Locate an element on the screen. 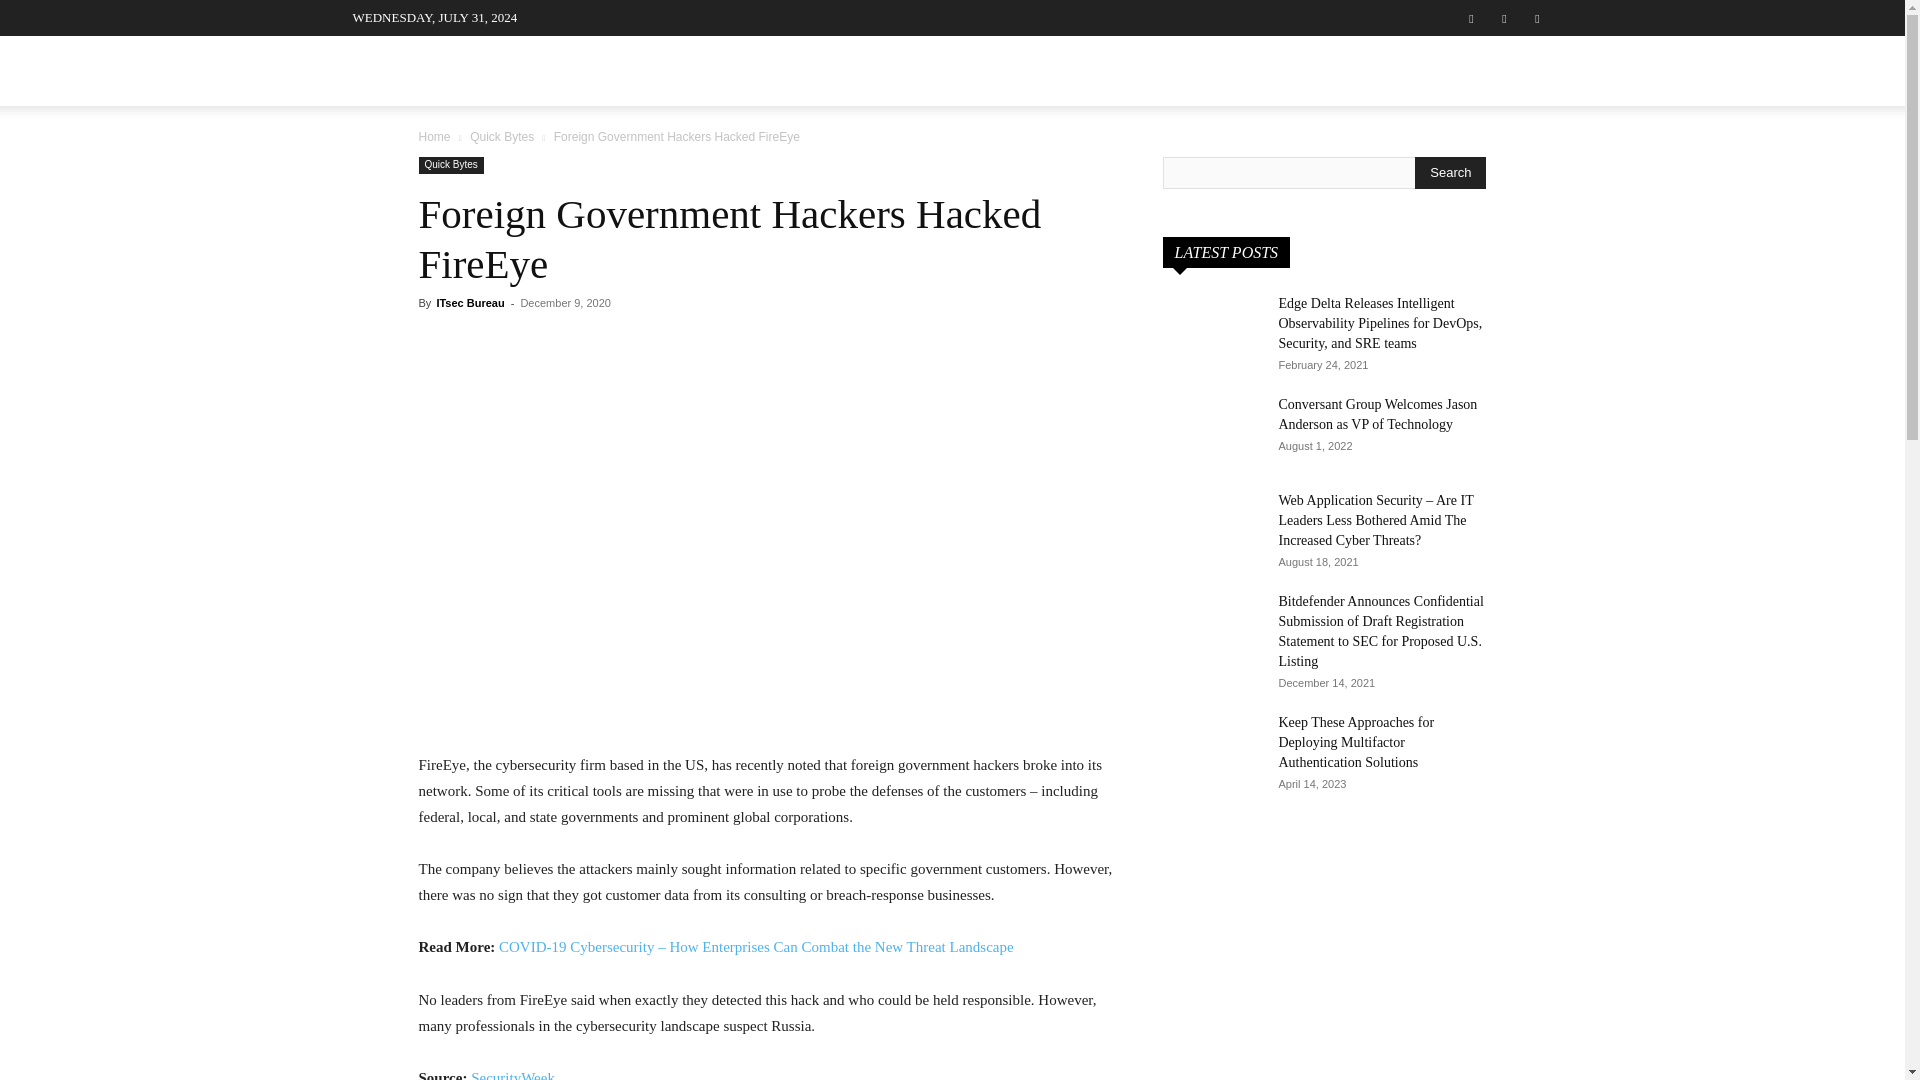 The height and width of the screenshot is (1080, 1920). ITSecurityWire is located at coordinates (502, 76).